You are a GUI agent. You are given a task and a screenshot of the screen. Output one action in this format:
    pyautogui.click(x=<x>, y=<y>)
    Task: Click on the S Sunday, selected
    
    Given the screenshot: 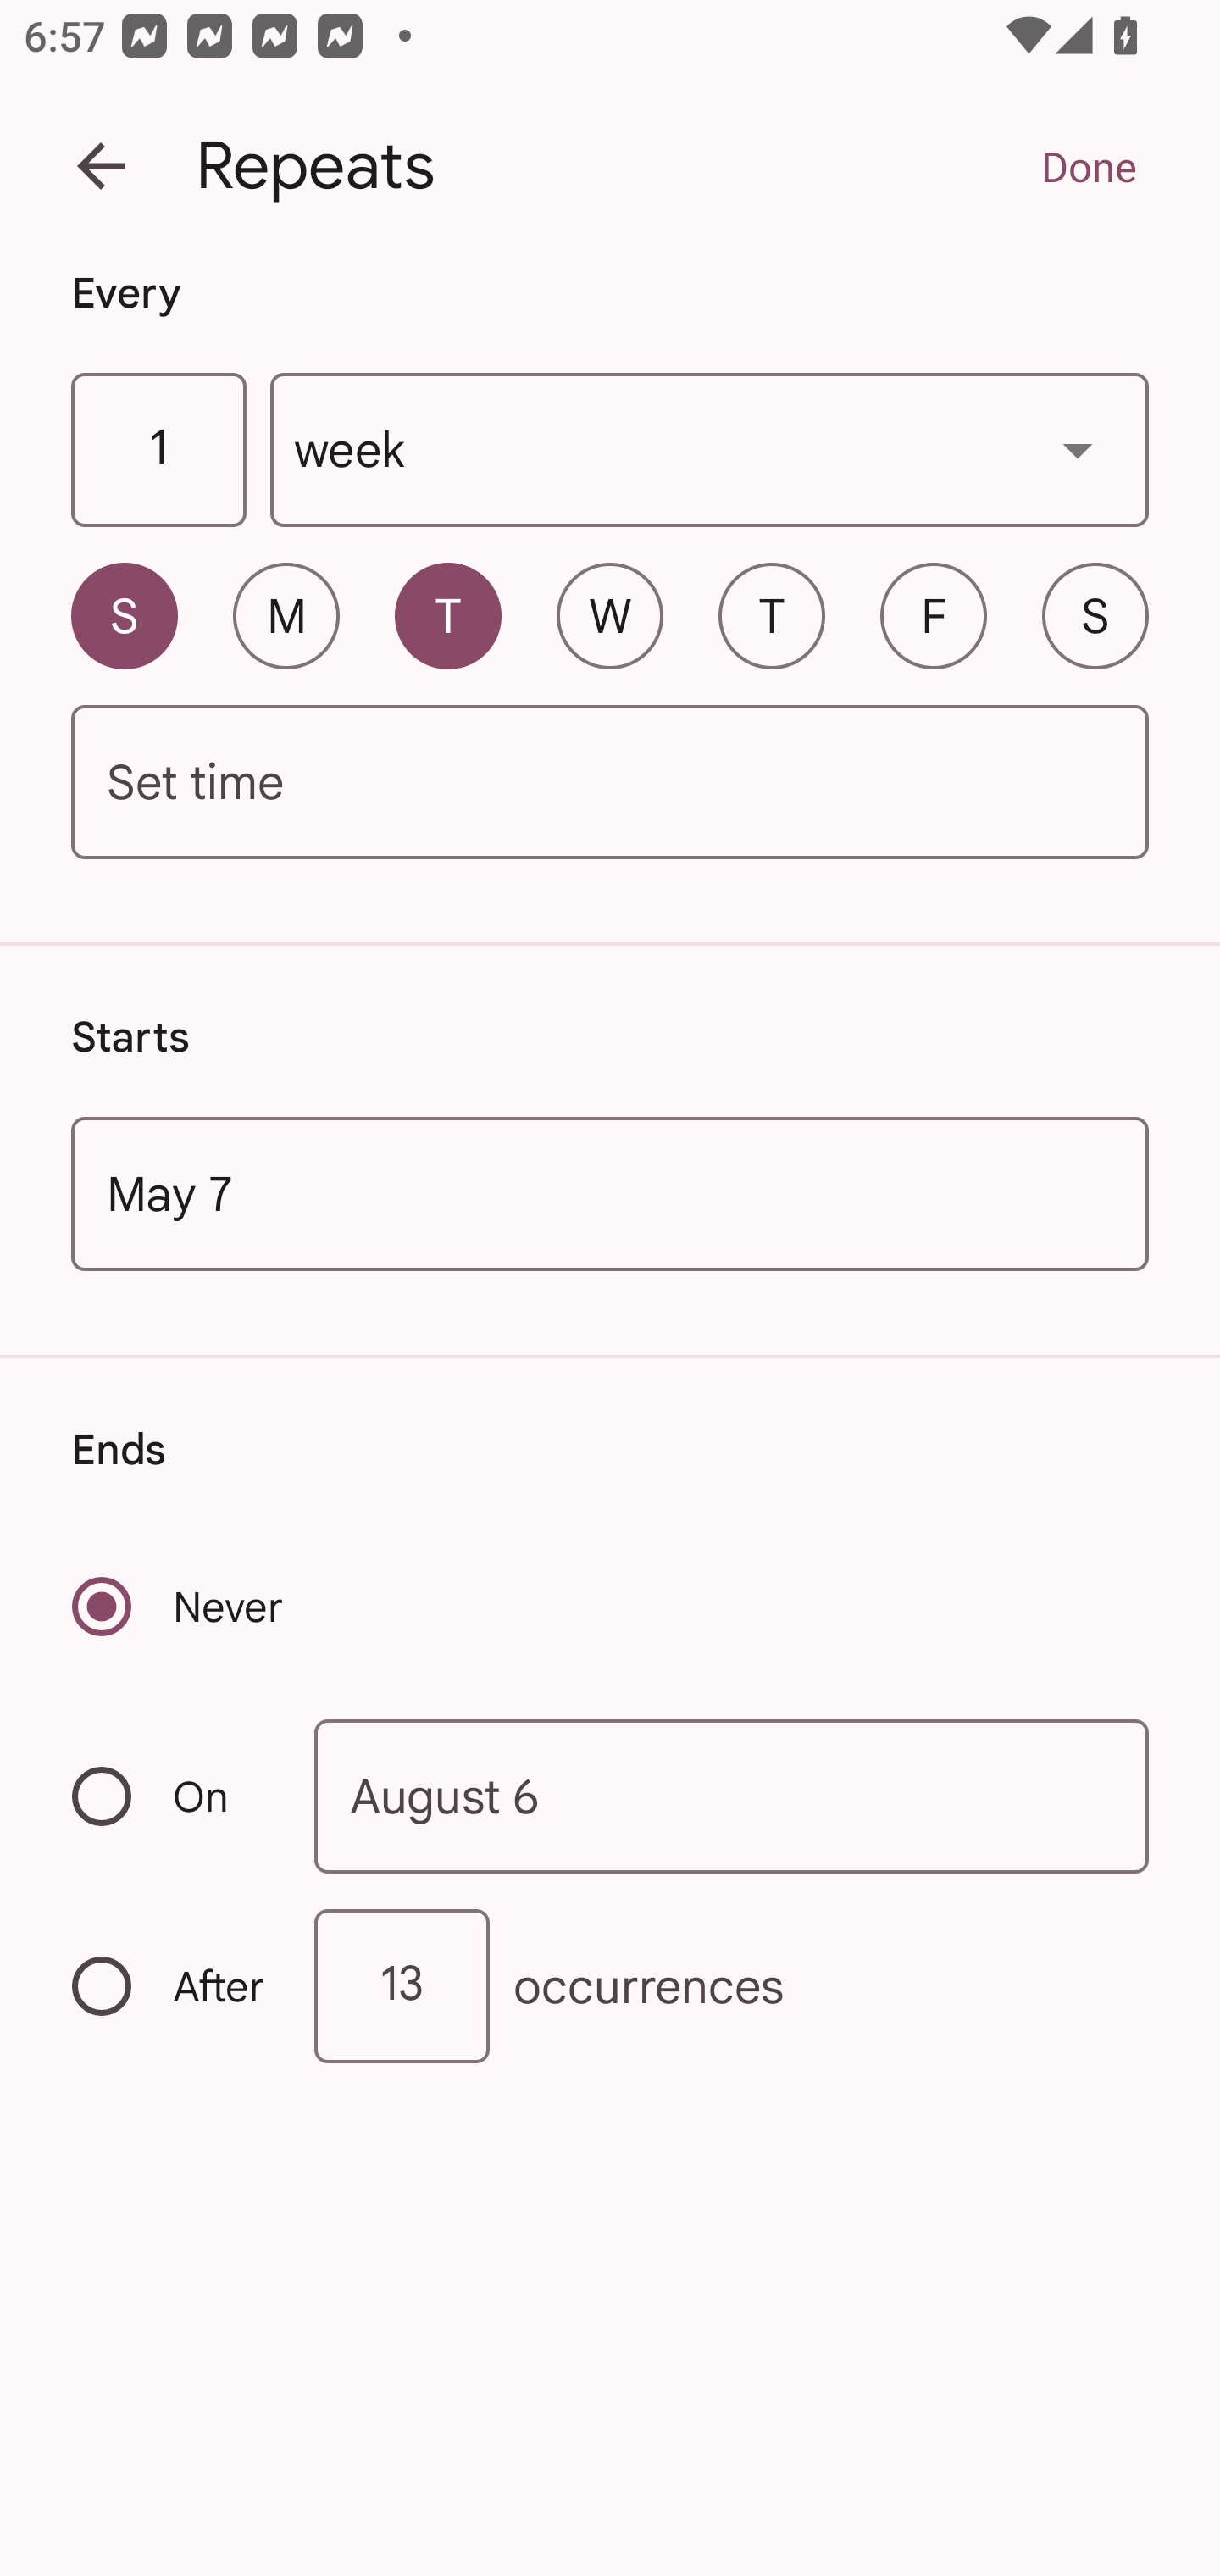 What is the action you would take?
    pyautogui.click(x=124, y=615)
    